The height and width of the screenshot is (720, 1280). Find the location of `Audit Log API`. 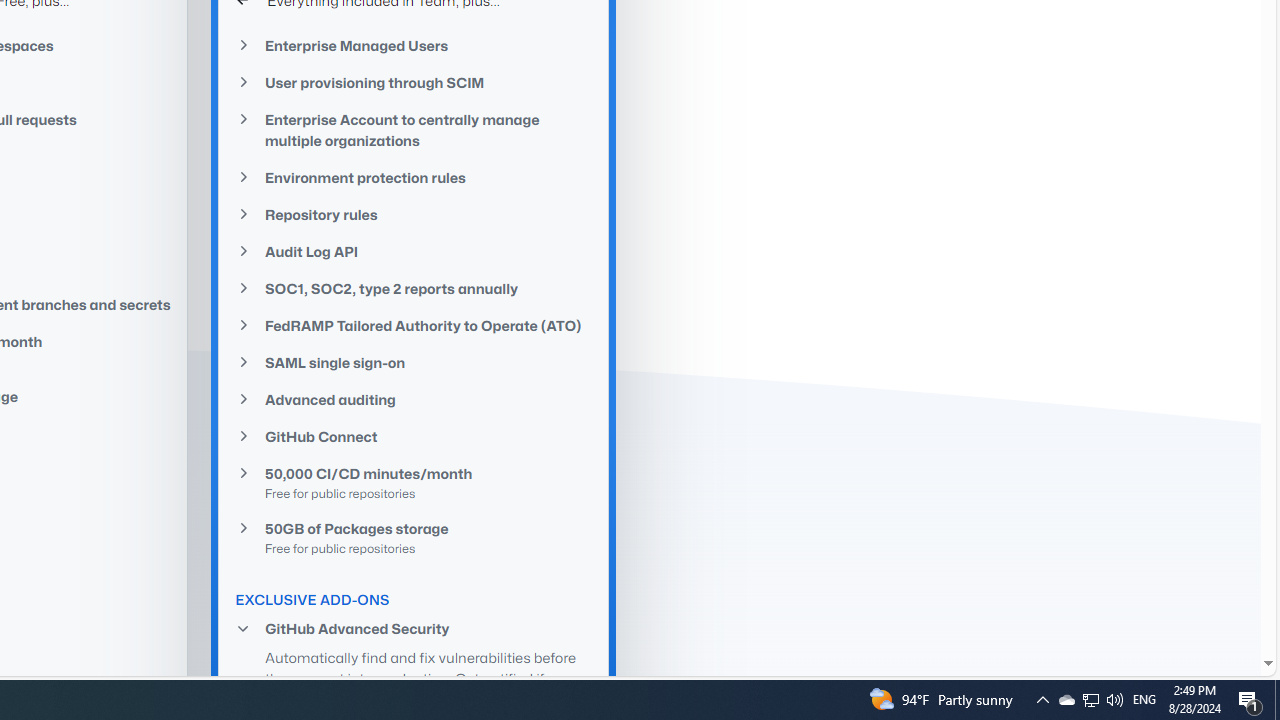

Audit Log API is located at coordinates (414, 252).